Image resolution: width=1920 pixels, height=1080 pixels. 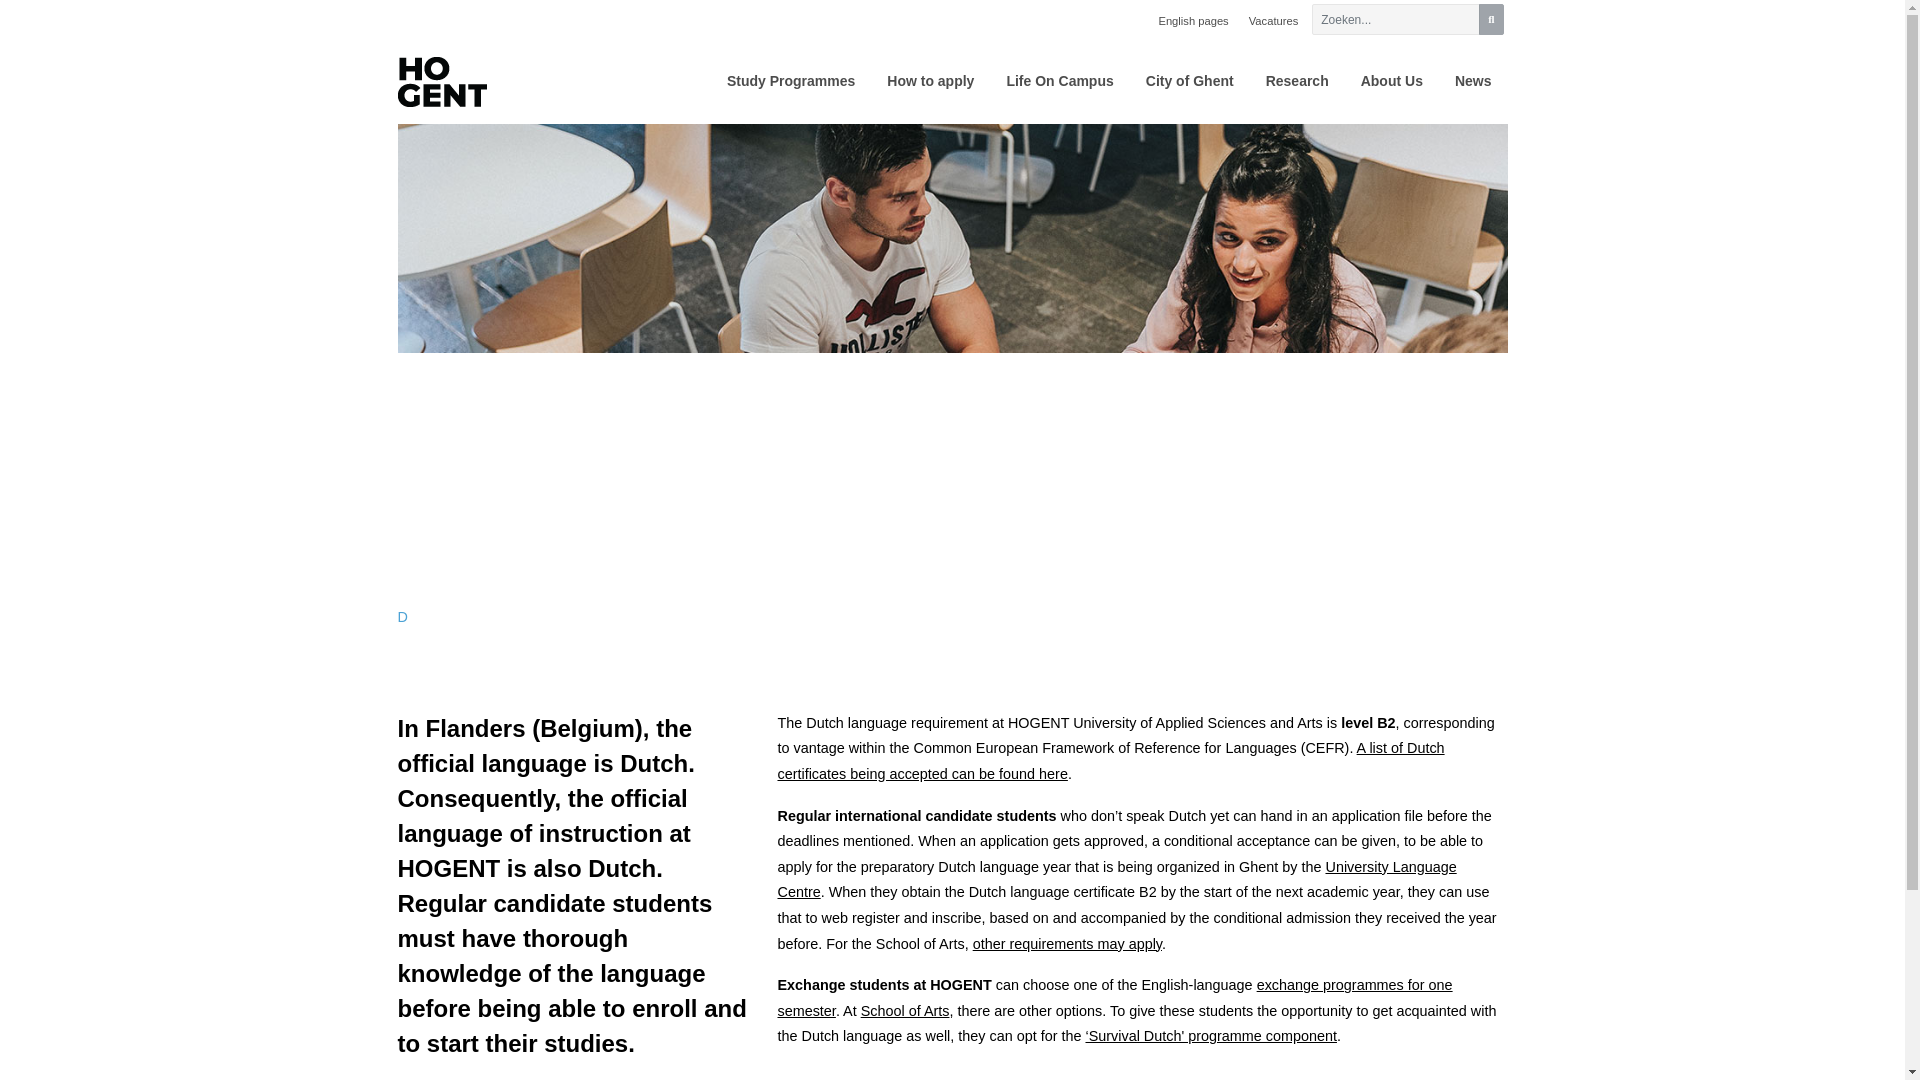 What do you see at coordinates (790, 82) in the screenshot?
I see `Study Programmes` at bounding box center [790, 82].